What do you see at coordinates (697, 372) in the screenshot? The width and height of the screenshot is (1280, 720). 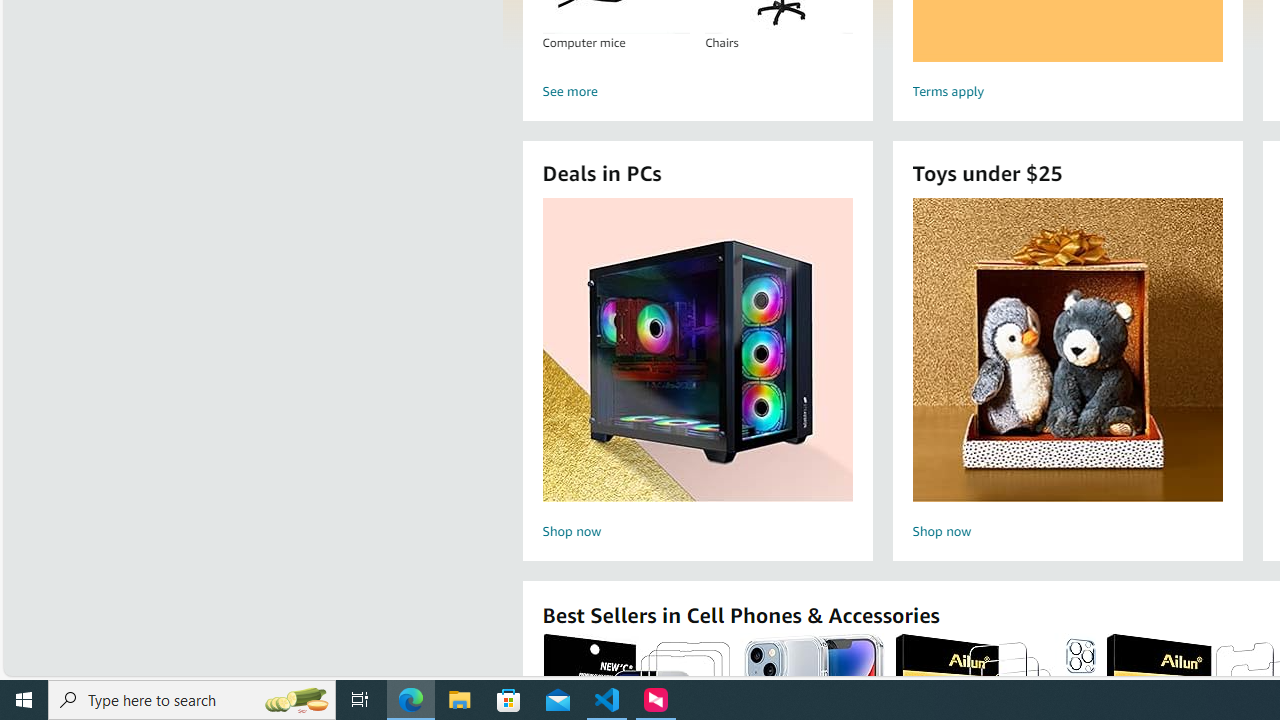 I see `Deals in PCs Shop now` at bounding box center [697, 372].